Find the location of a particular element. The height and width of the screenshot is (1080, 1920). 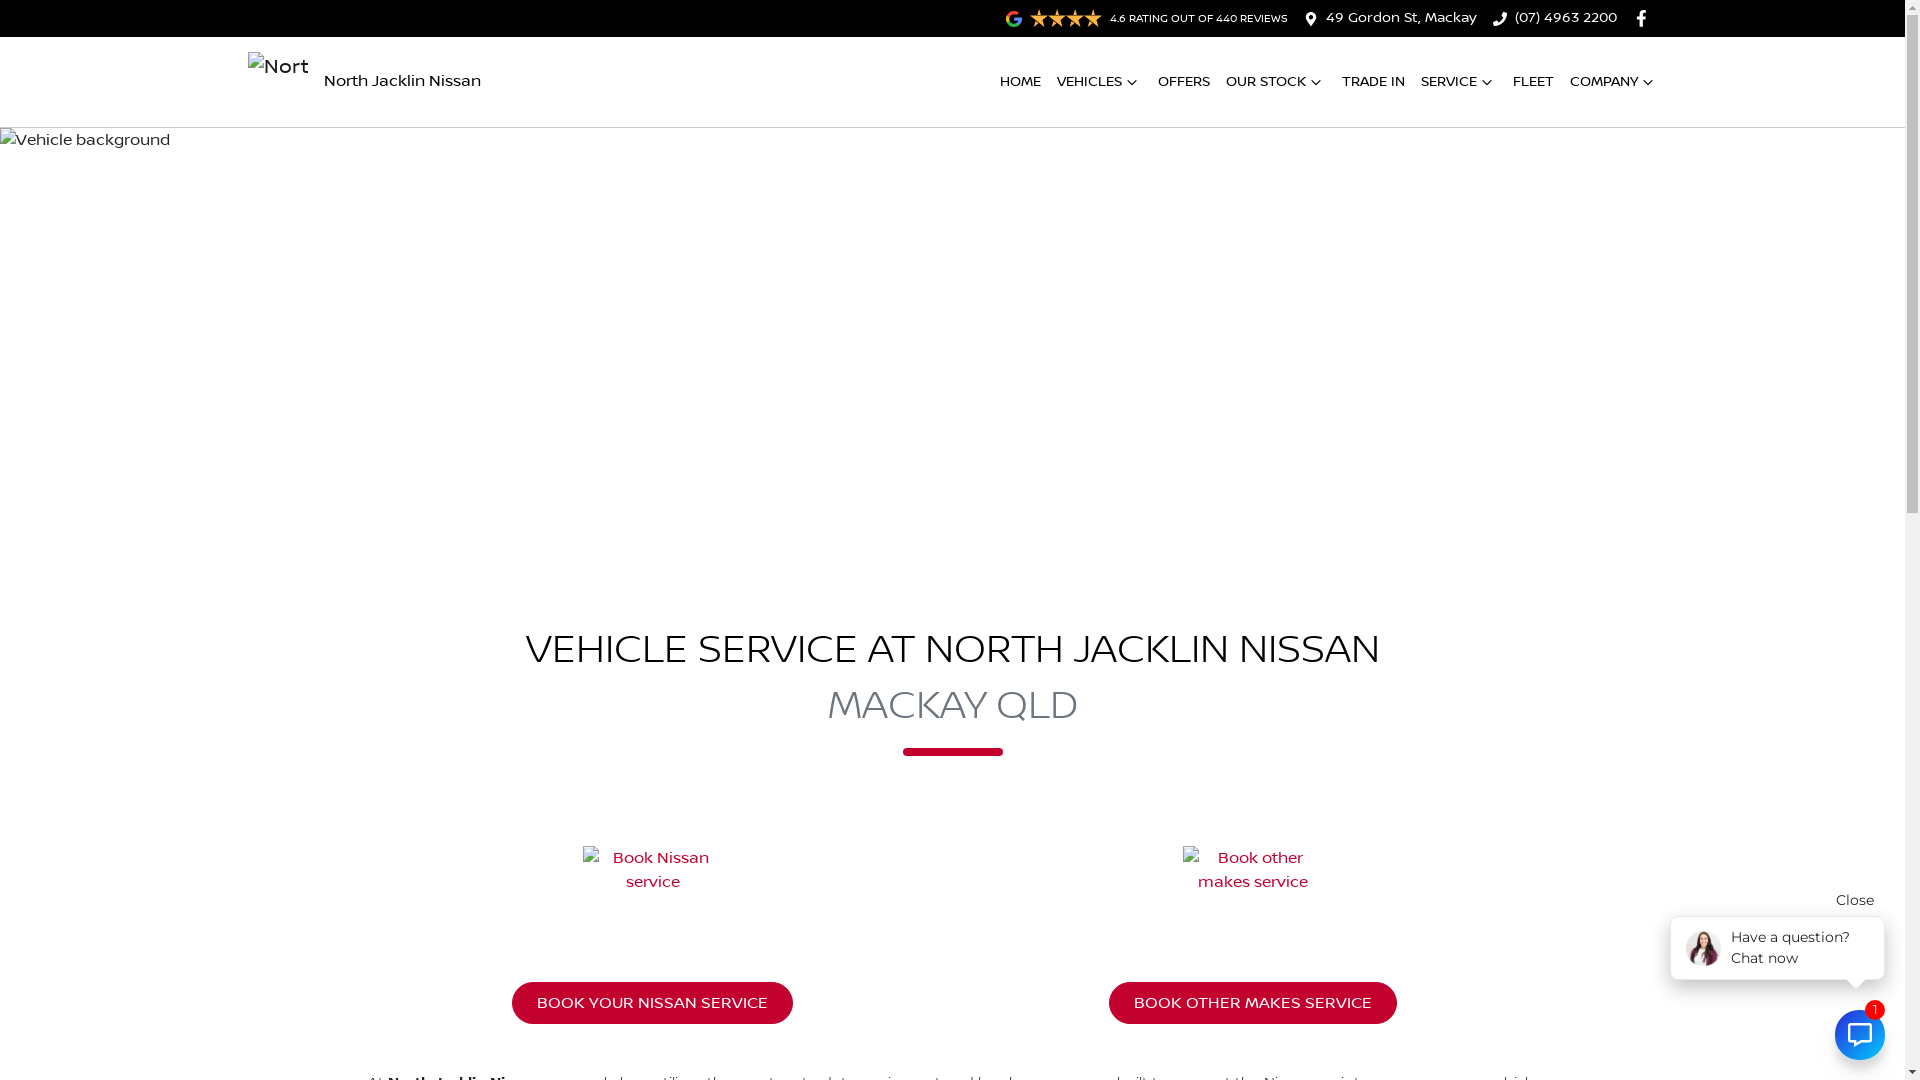

FLEET is located at coordinates (1532, 82).